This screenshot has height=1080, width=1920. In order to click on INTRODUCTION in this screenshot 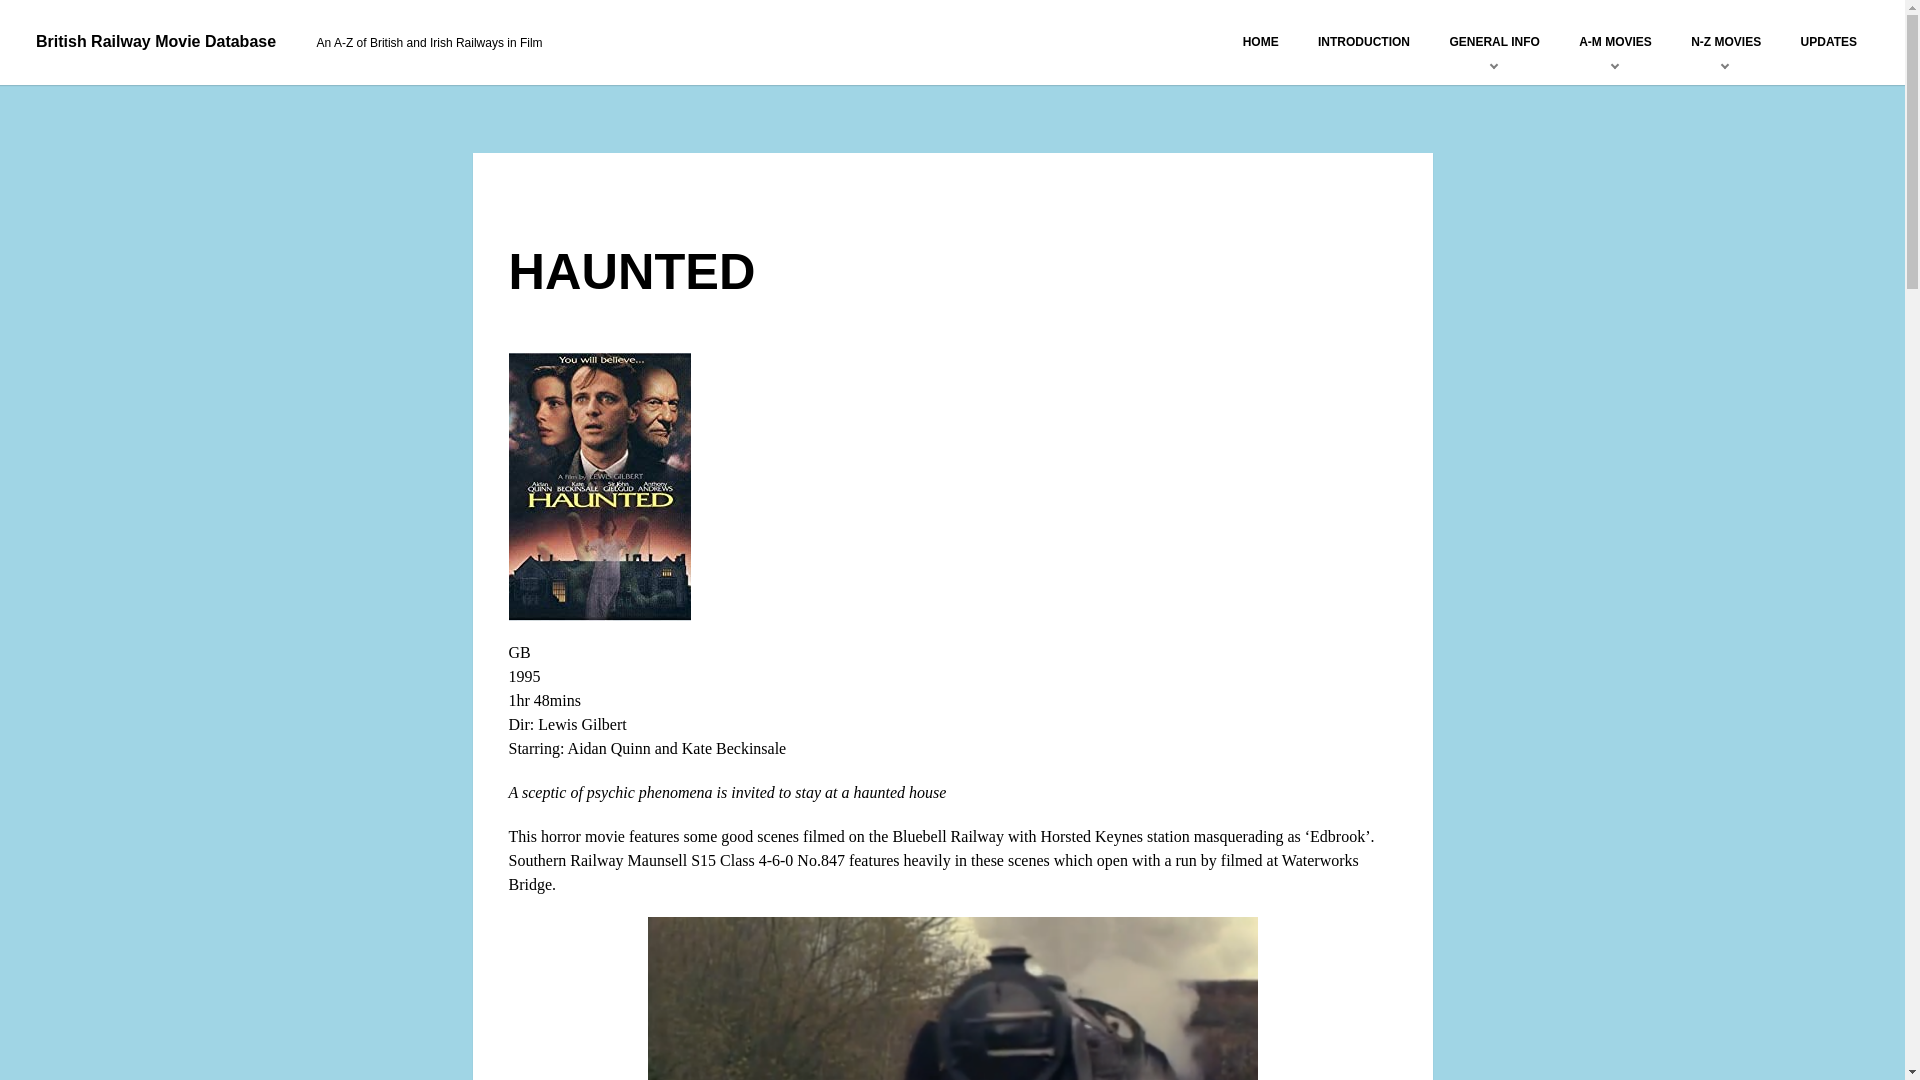, I will do `click(1364, 41)`.